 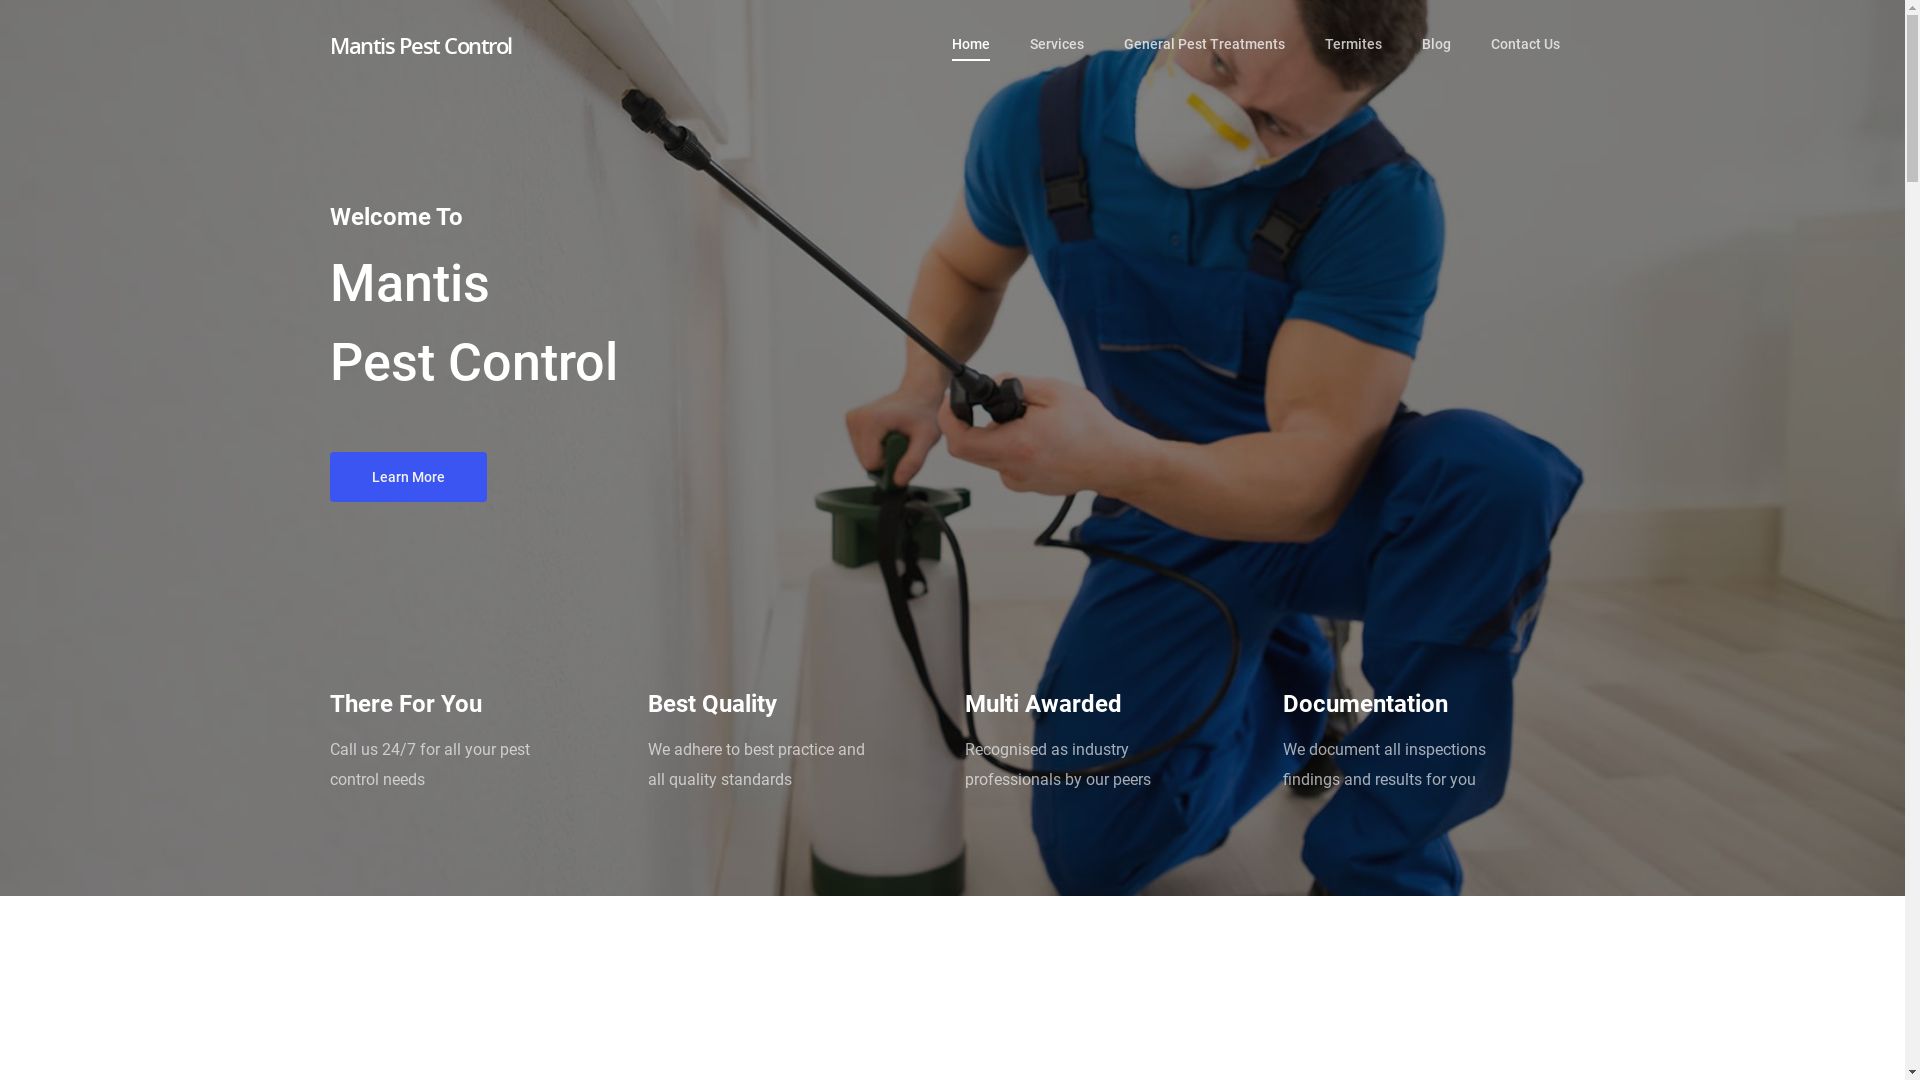 I want to click on Contact Us, so click(x=1526, y=60).